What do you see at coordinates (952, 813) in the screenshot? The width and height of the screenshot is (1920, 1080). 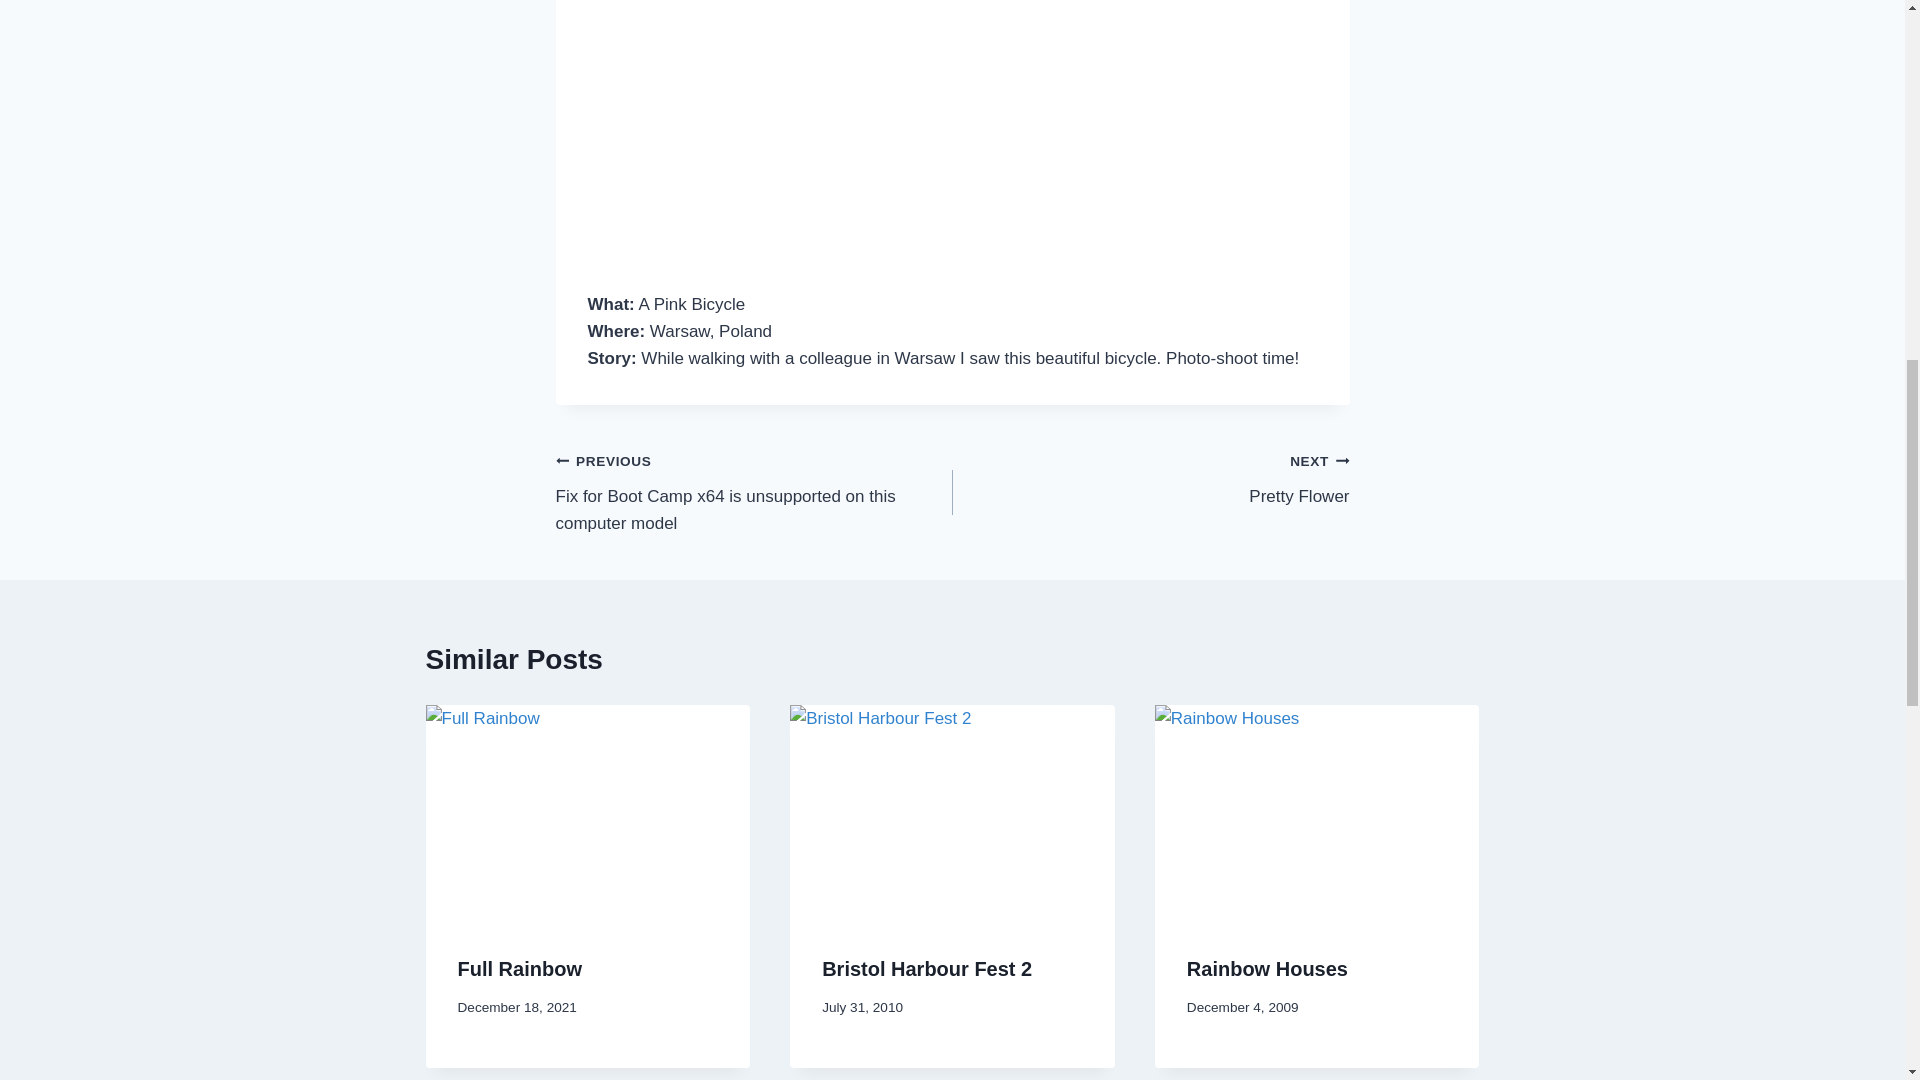 I see `Bristol Harbour Fest 2 6` at bounding box center [952, 813].